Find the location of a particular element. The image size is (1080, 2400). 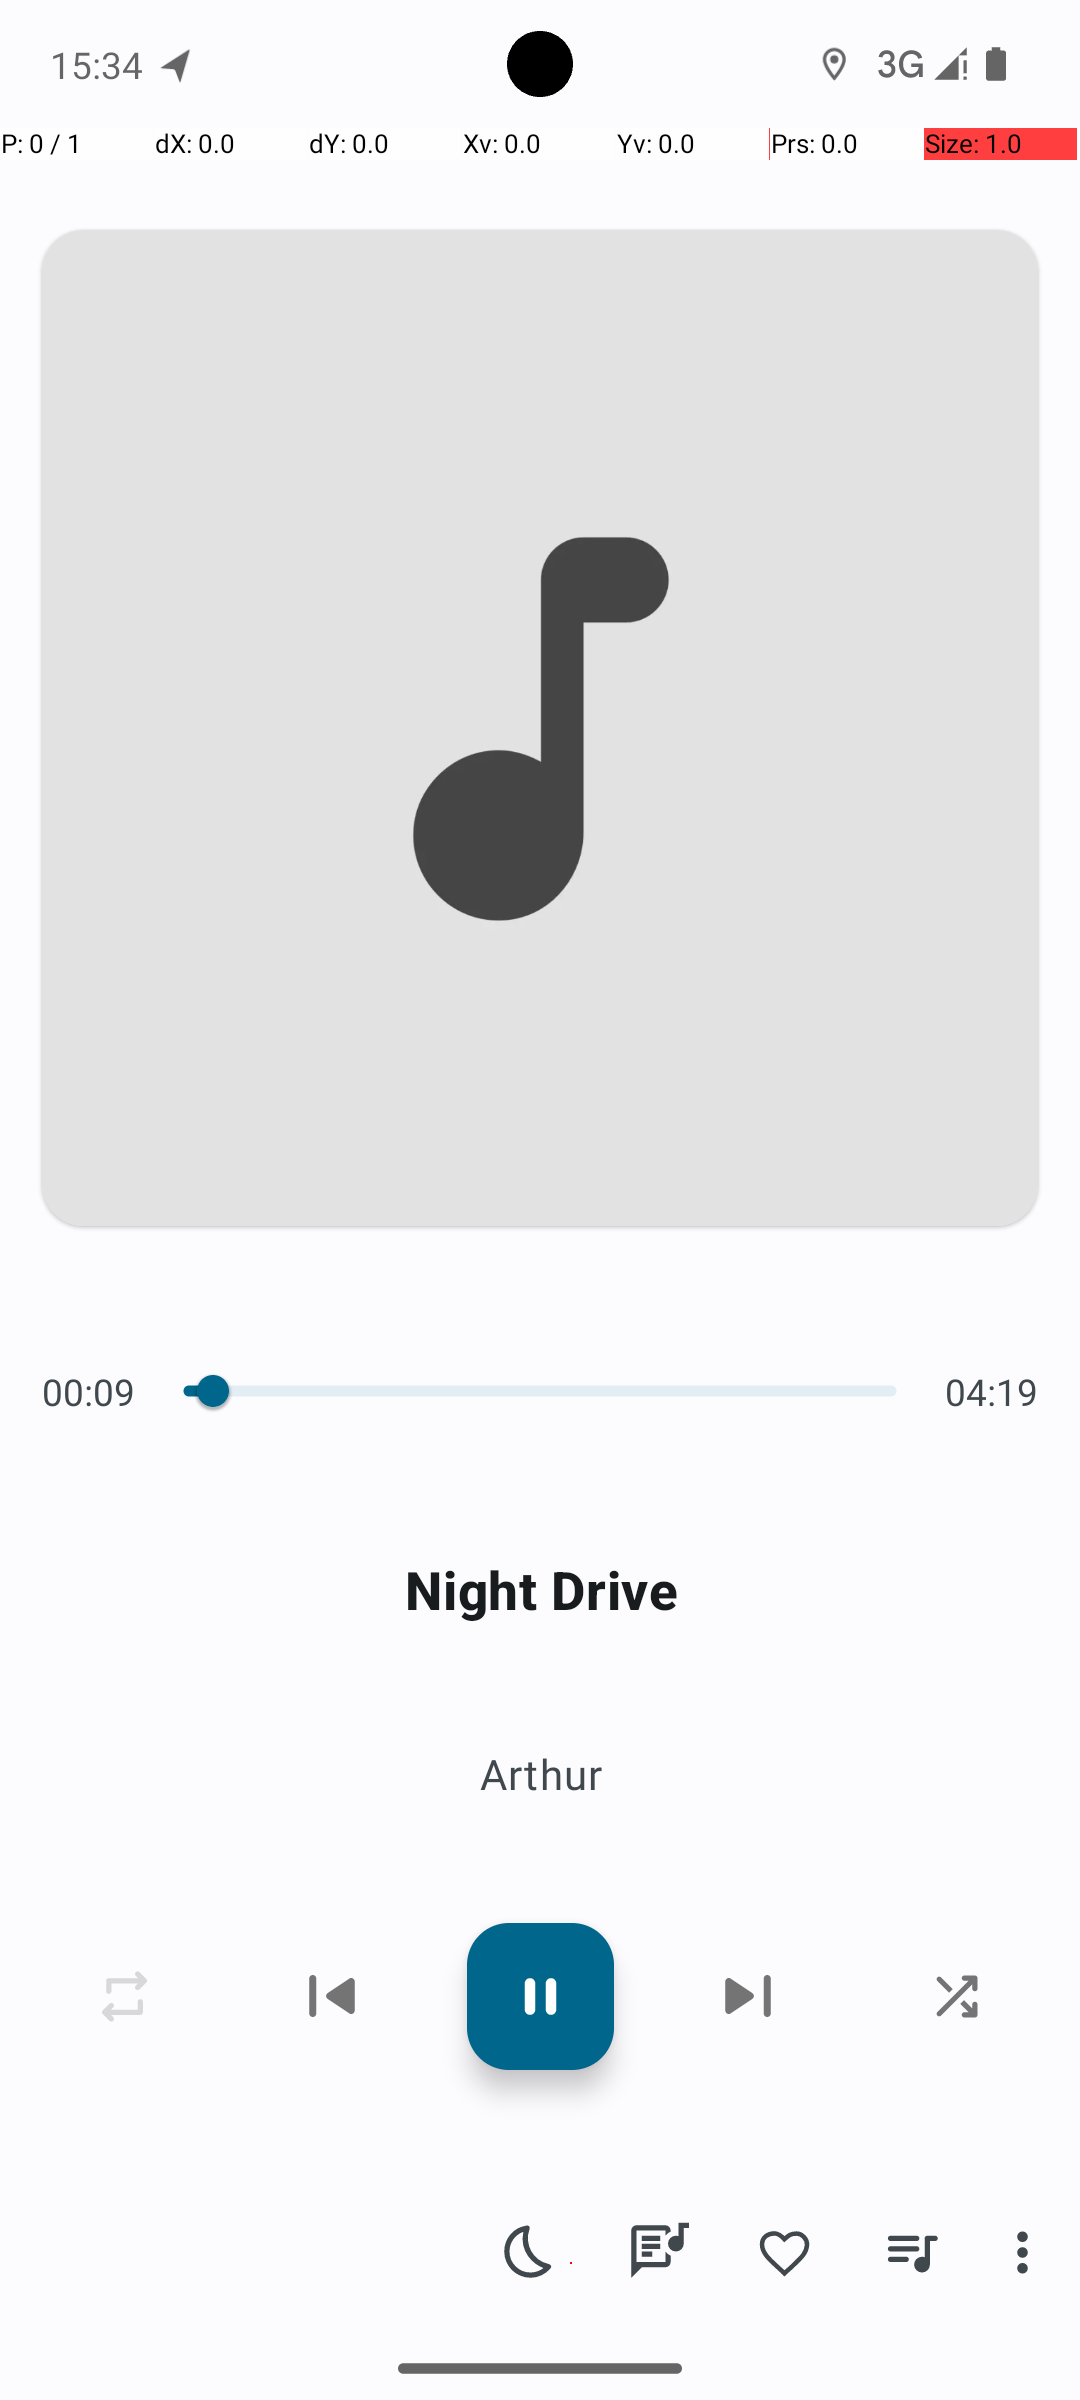

Play all is located at coordinates (286, 1679).